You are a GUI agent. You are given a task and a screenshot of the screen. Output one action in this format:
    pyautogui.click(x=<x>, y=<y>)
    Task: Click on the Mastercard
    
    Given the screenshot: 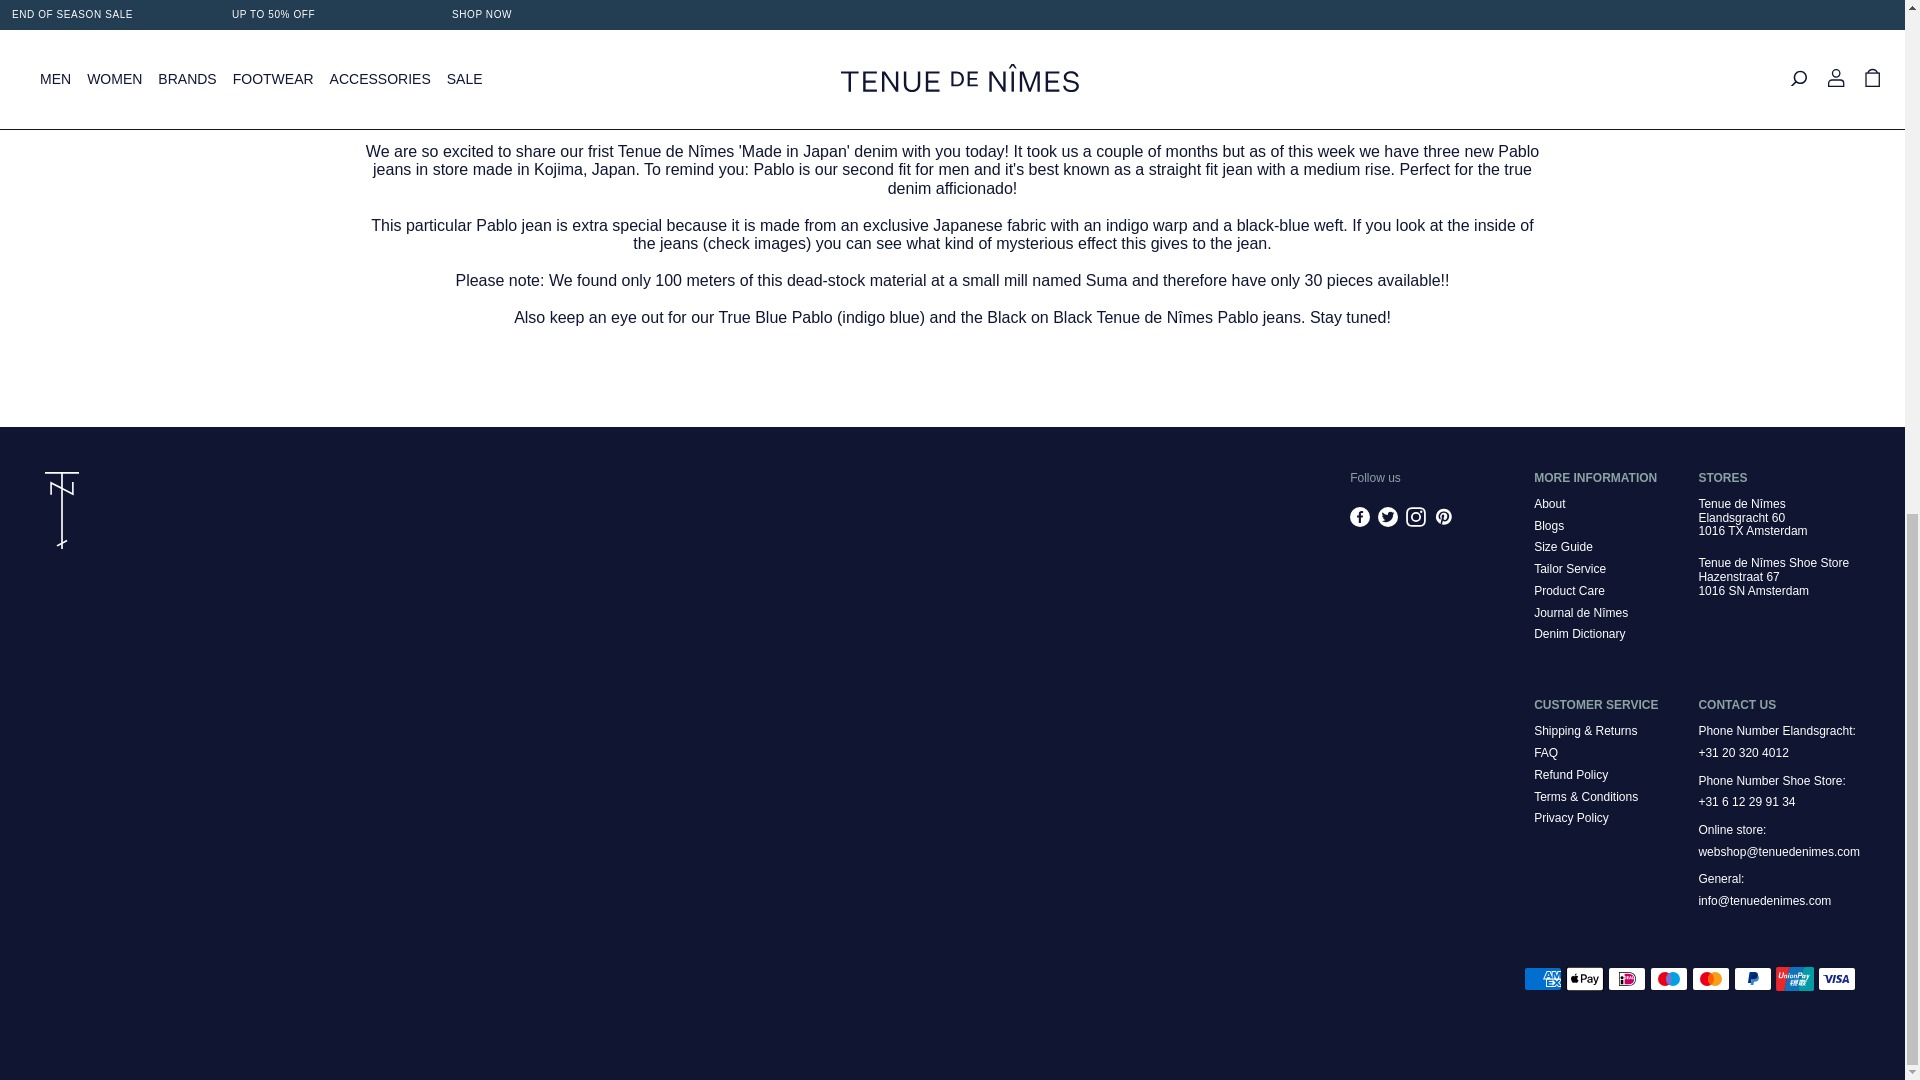 What is the action you would take?
    pyautogui.click(x=1710, y=978)
    